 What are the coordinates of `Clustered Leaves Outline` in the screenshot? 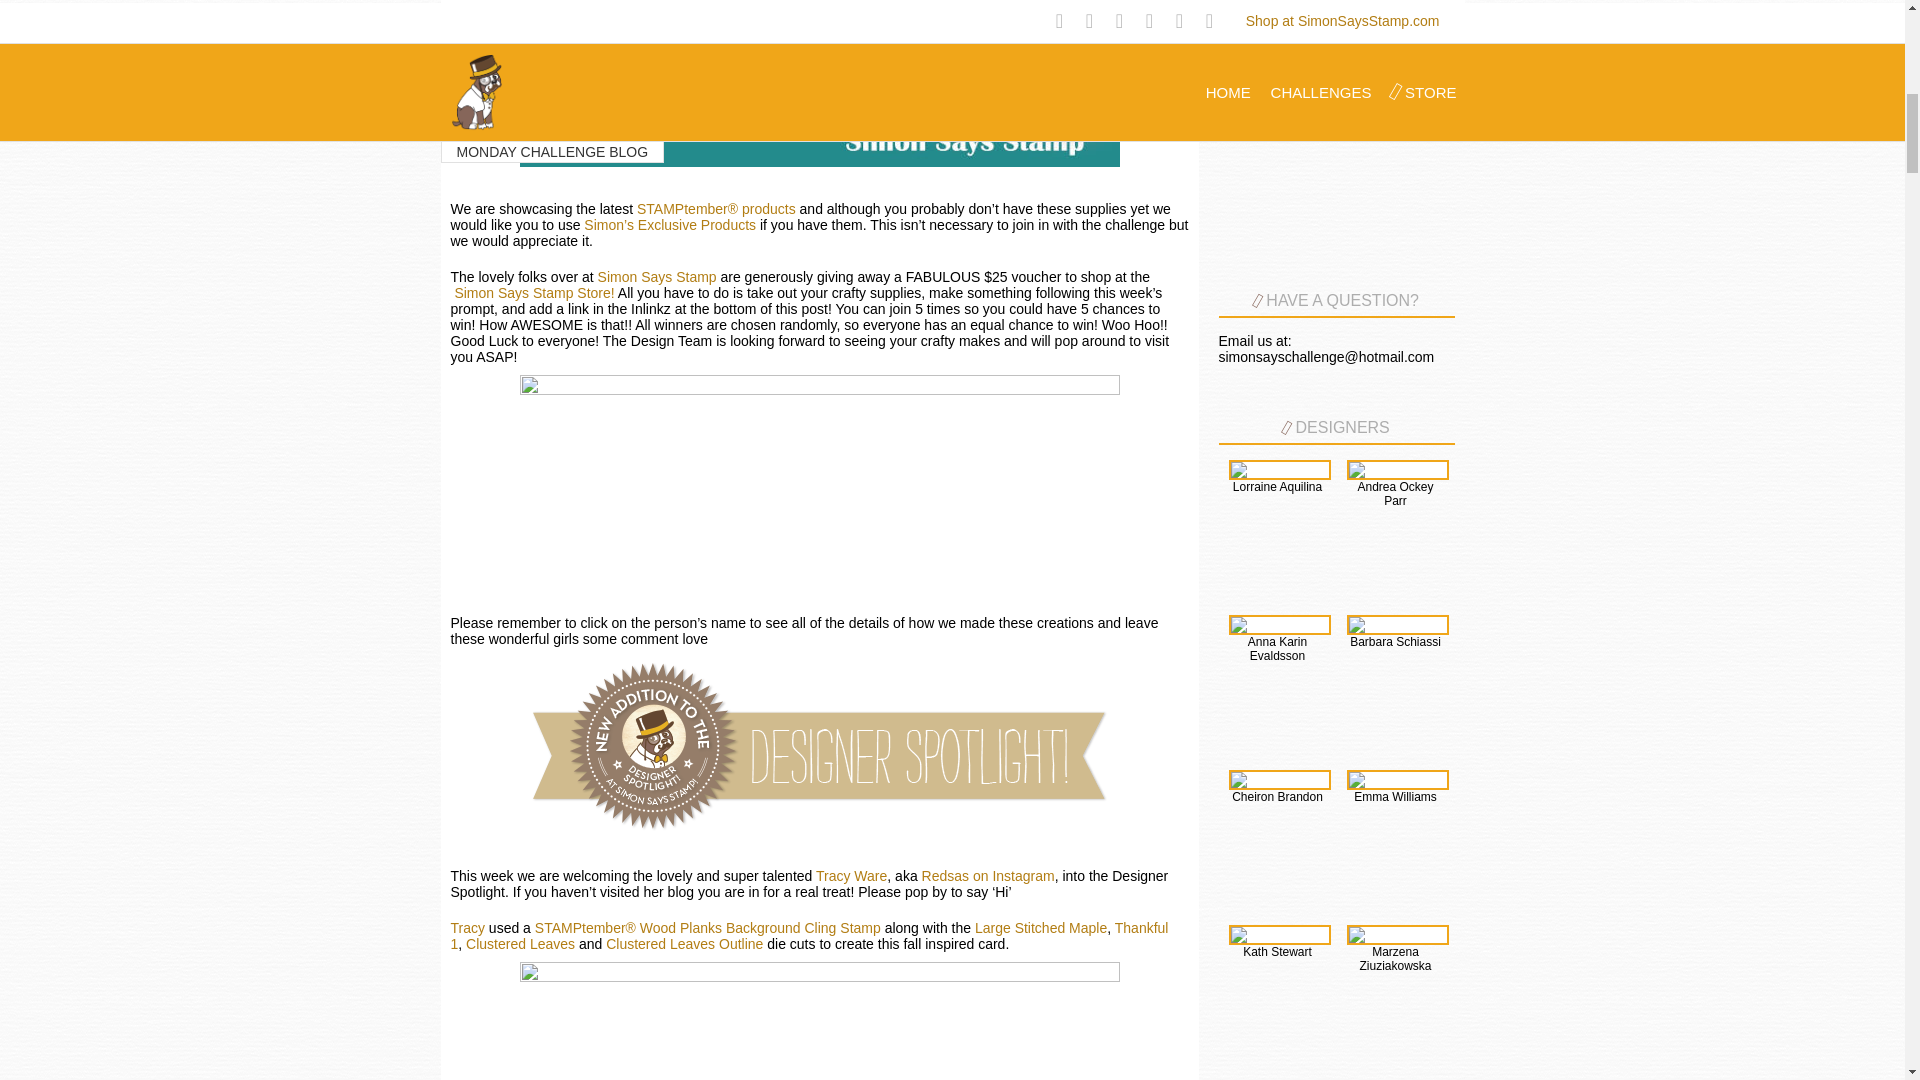 It's located at (684, 944).